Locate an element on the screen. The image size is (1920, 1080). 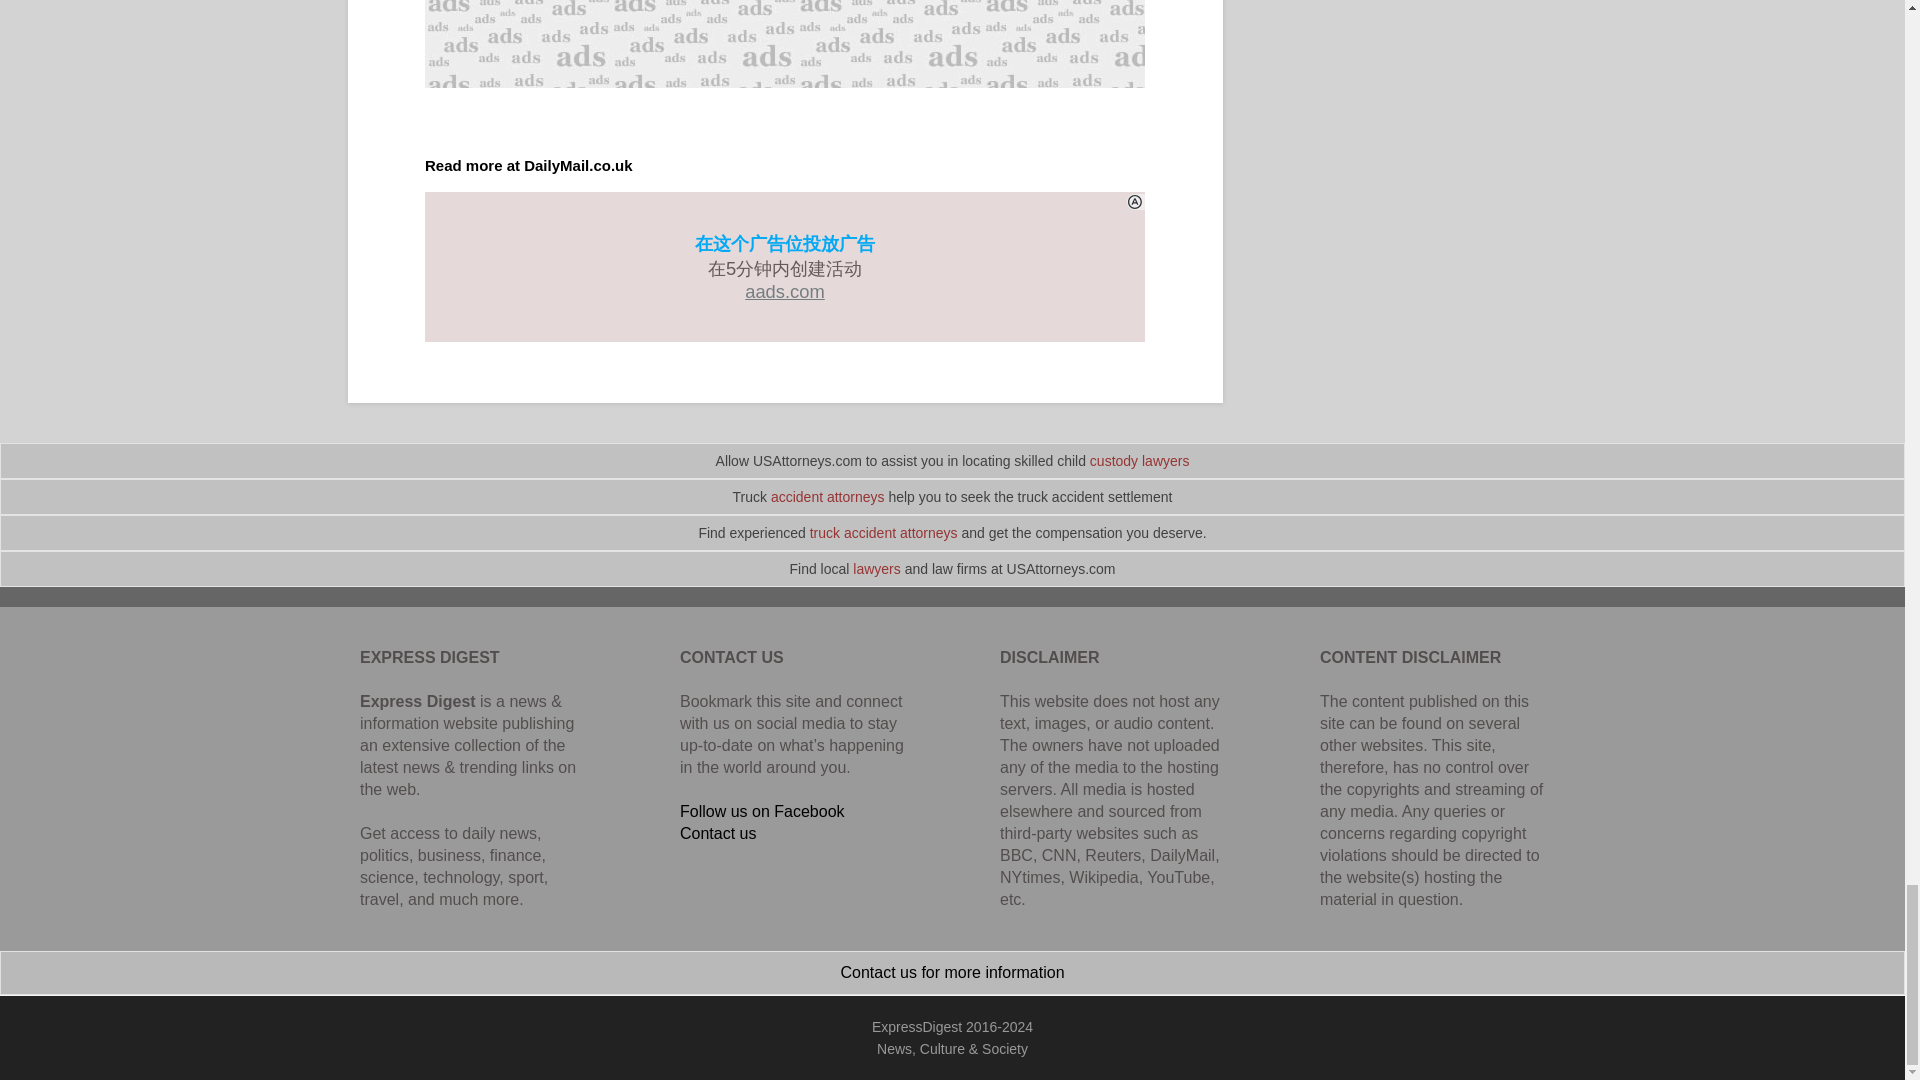
lawyers is located at coordinates (876, 568).